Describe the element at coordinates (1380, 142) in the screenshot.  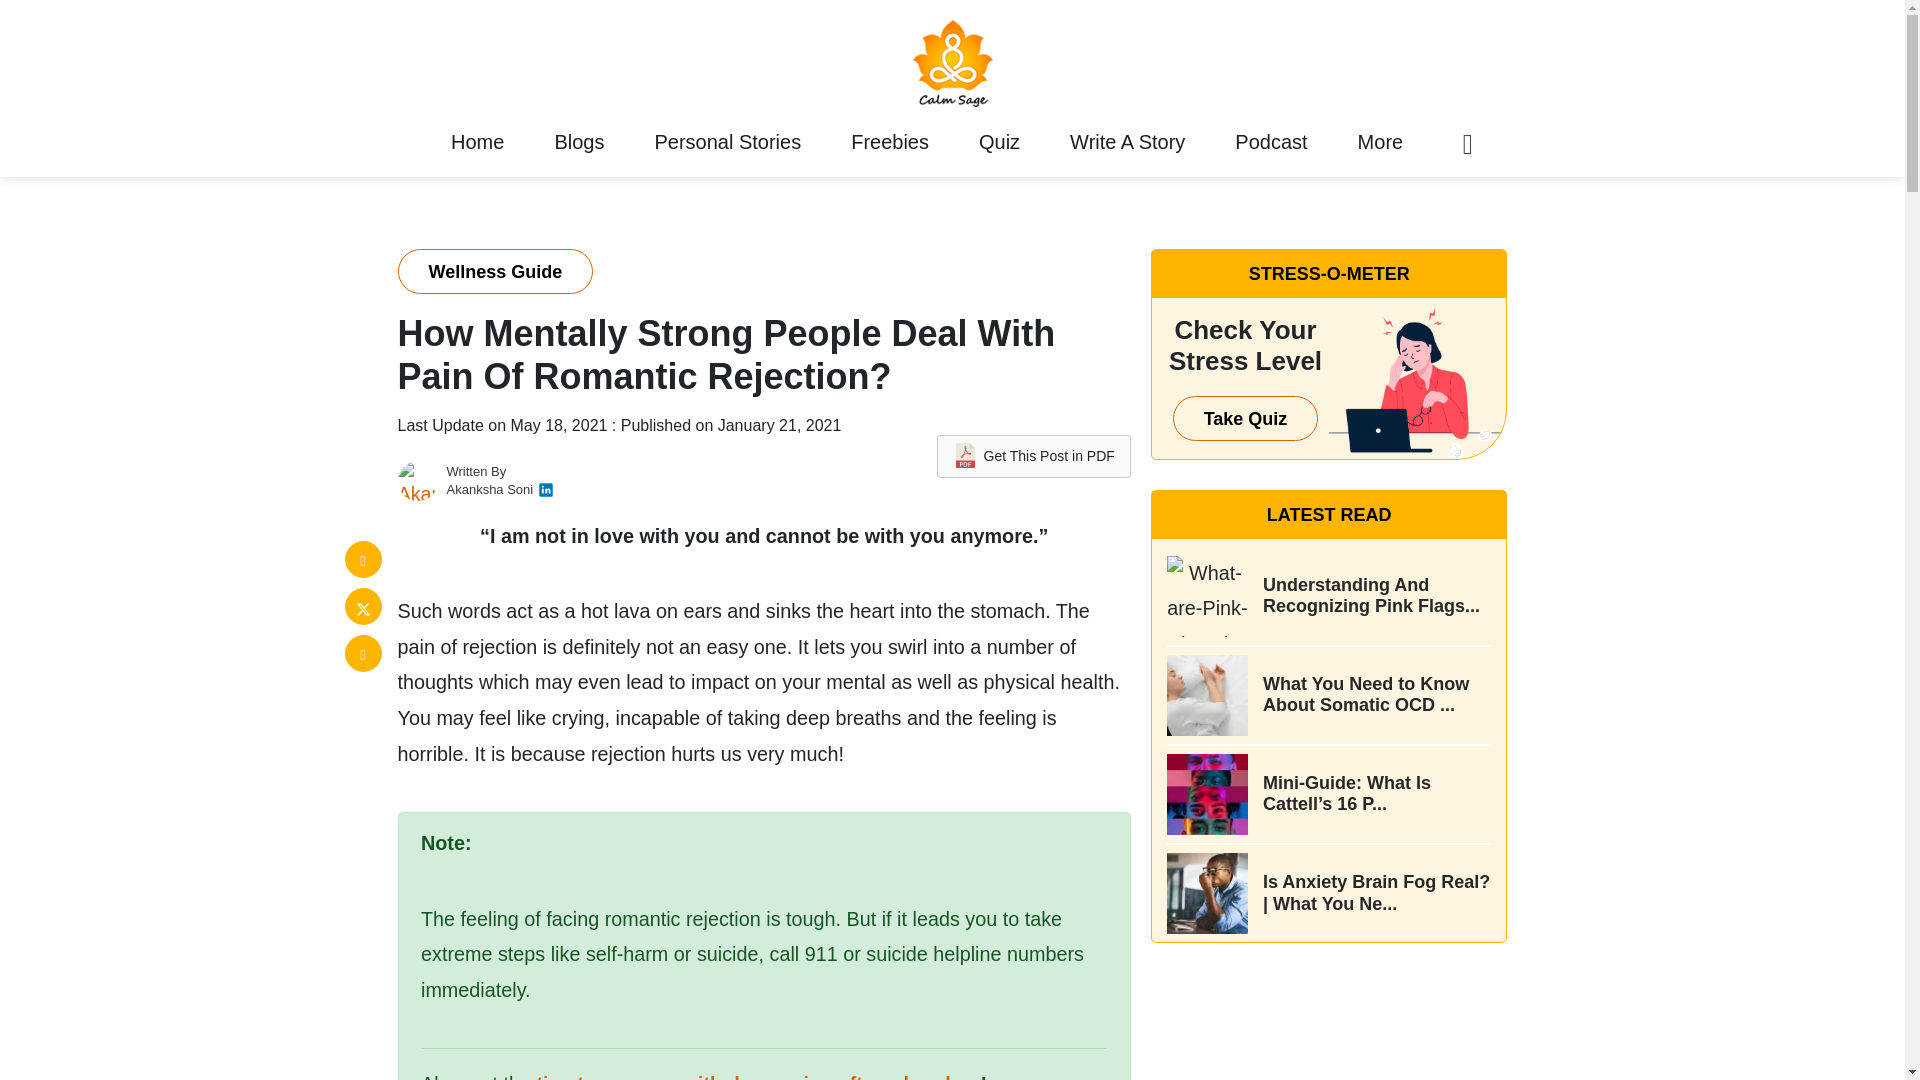
I see `More` at that location.